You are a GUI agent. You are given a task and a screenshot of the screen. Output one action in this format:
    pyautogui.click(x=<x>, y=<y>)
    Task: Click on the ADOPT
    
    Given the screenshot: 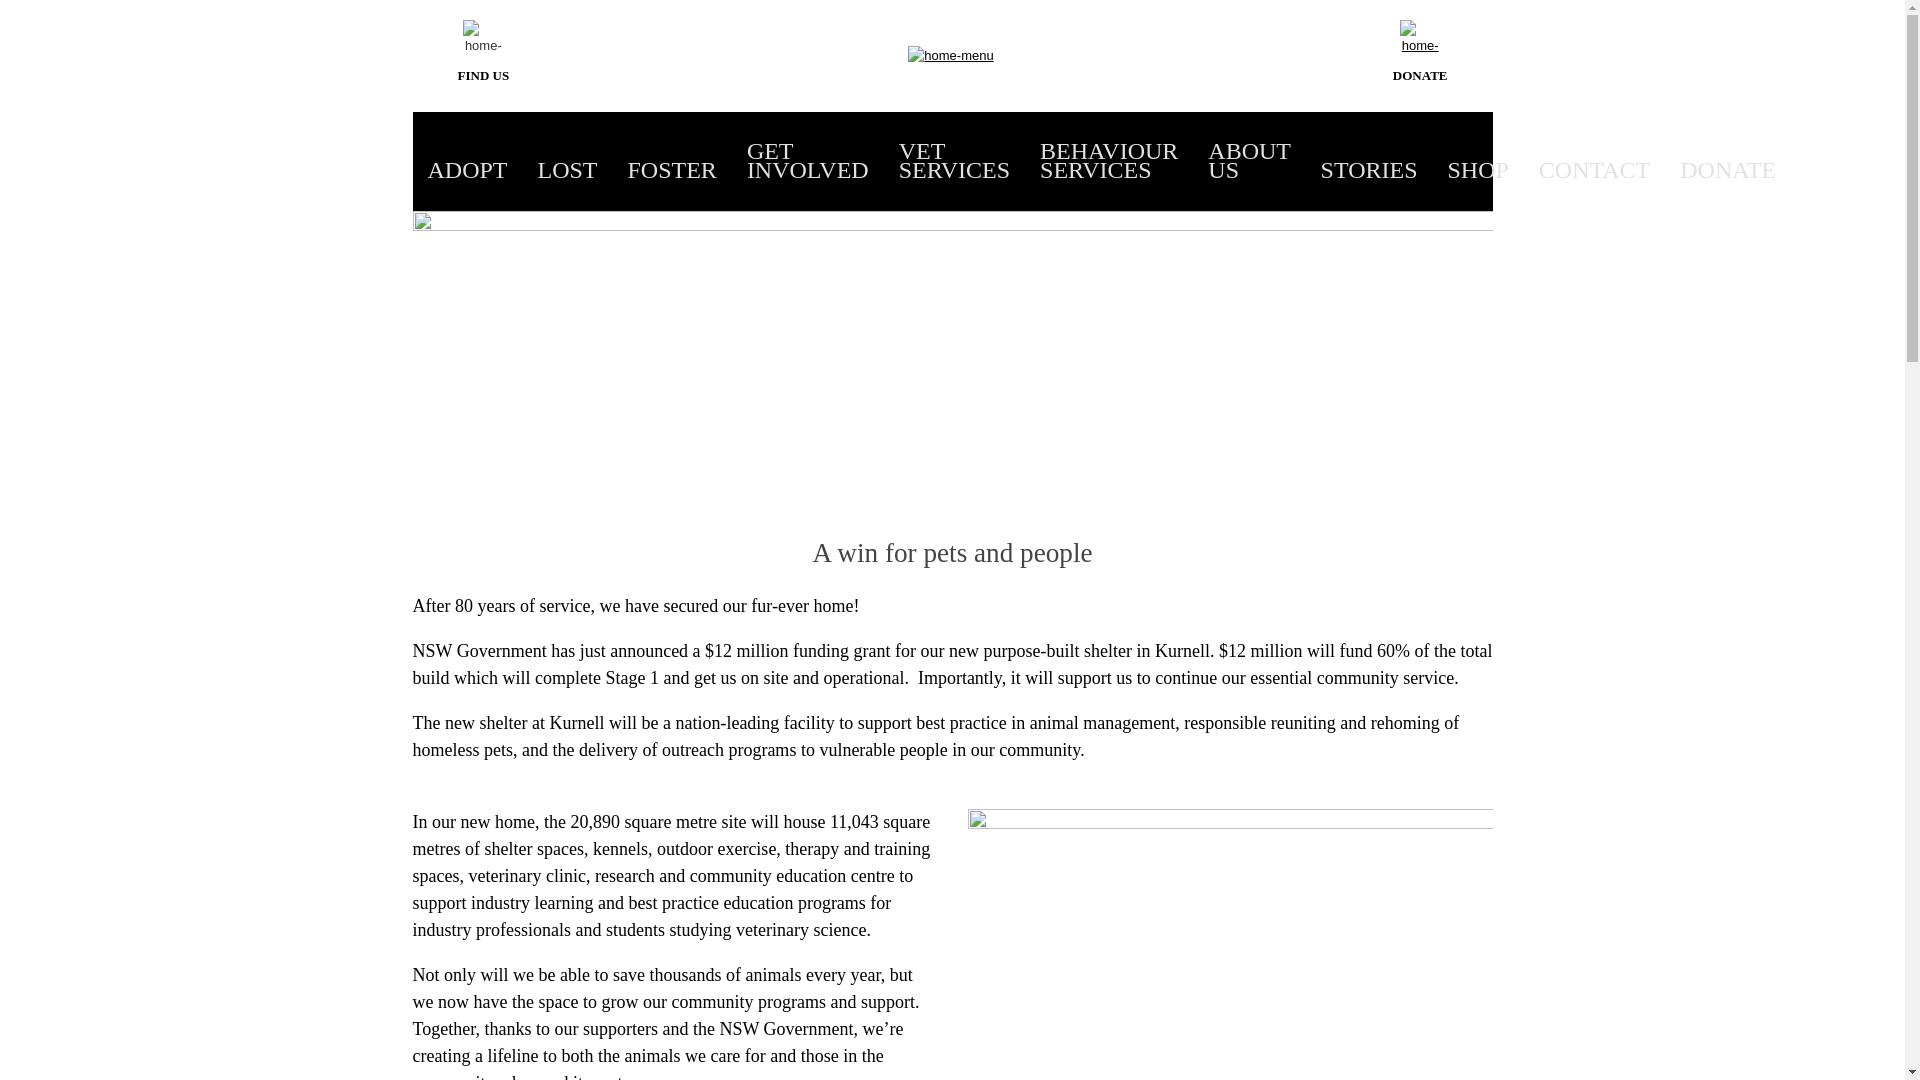 What is the action you would take?
    pyautogui.click(x=468, y=170)
    